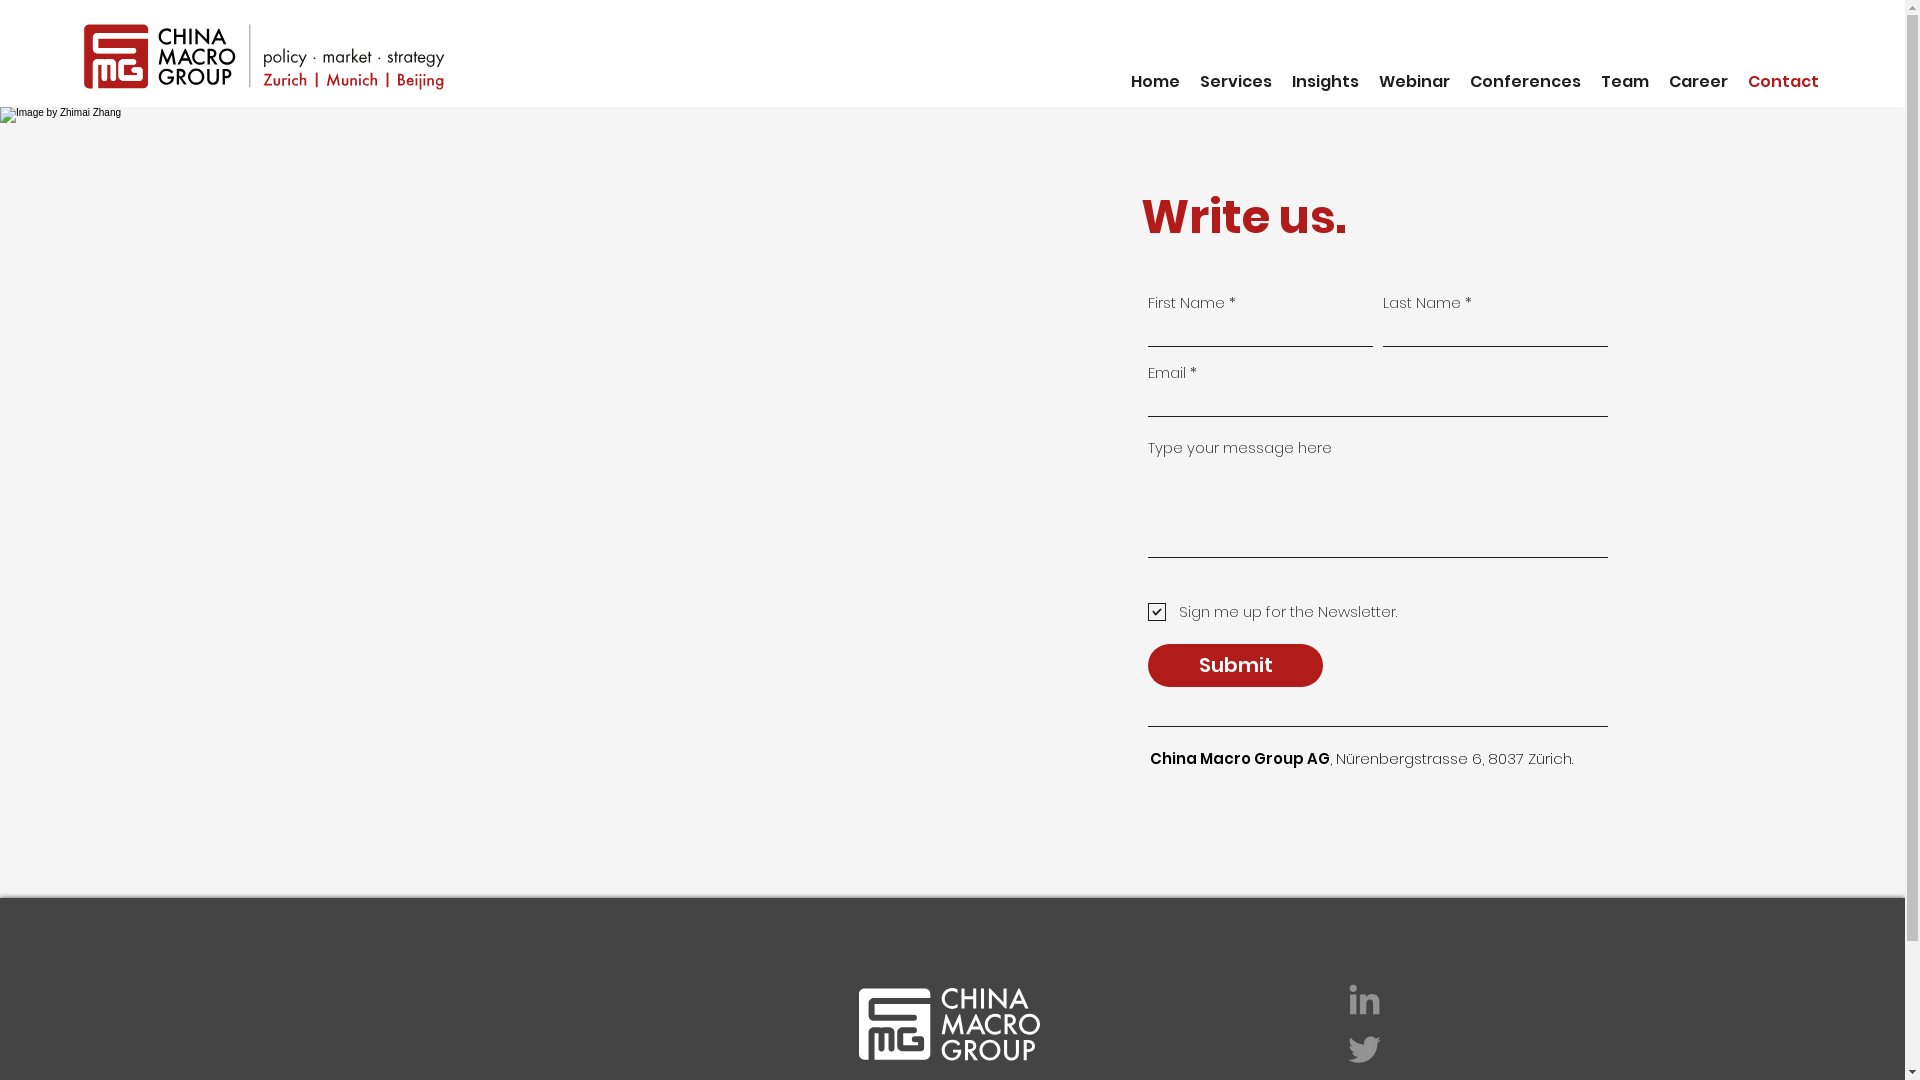 This screenshot has height=1080, width=1920. I want to click on Contact, so click(1784, 82).